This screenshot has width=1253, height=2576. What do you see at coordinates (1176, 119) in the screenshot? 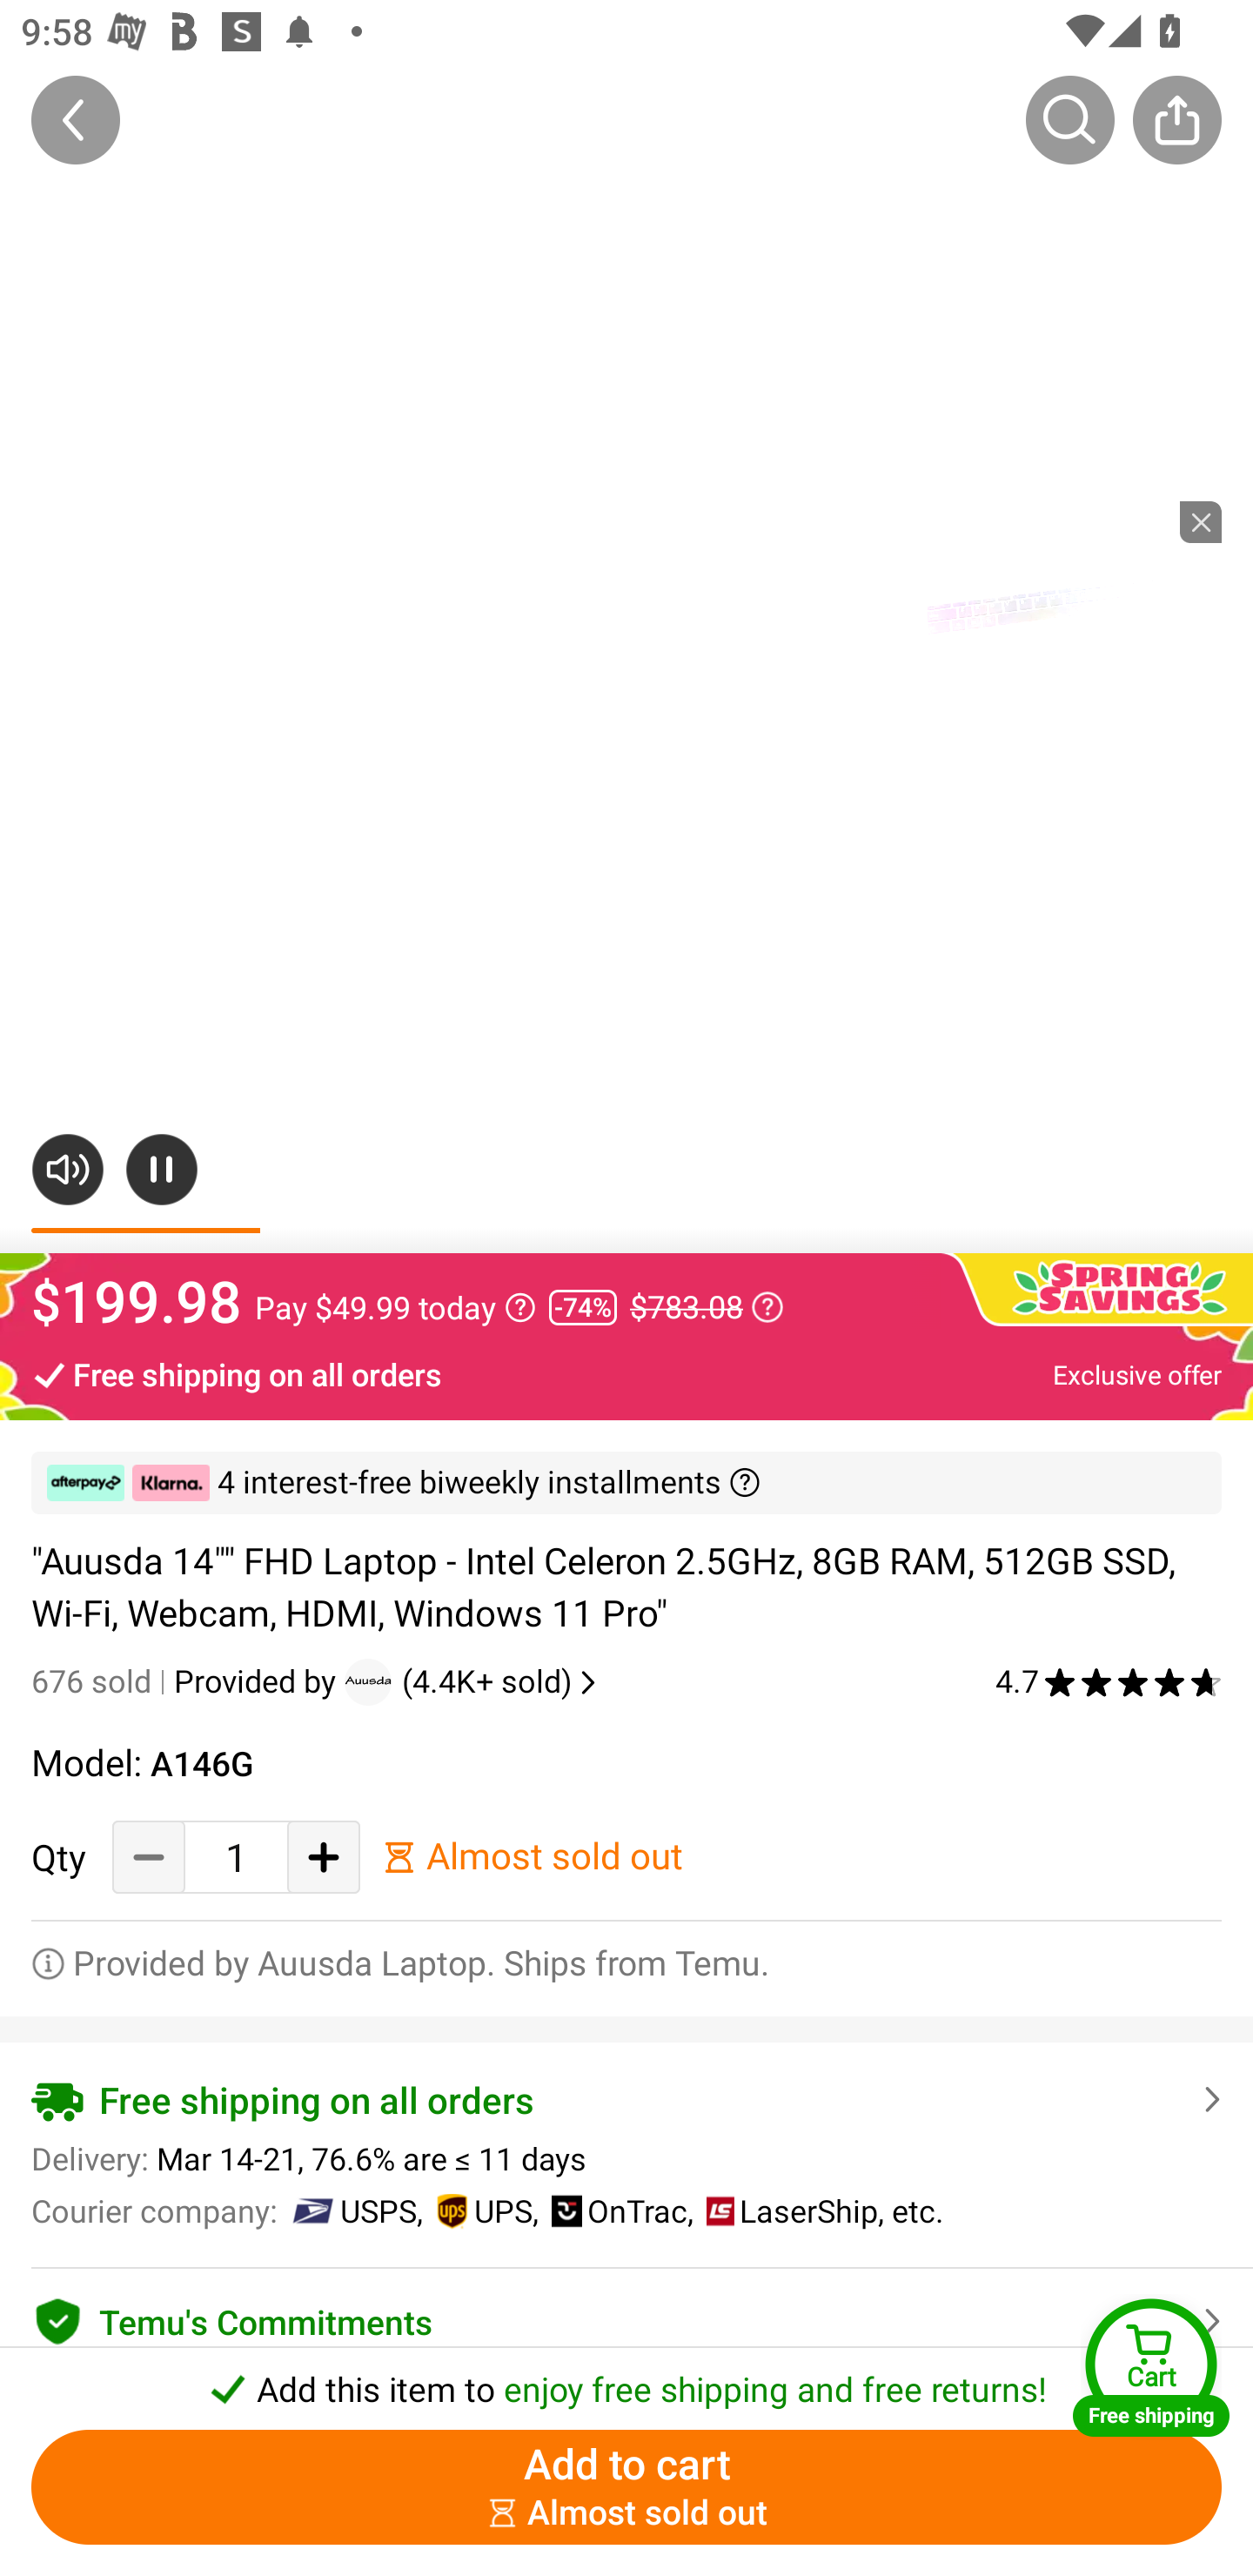
I see `Share` at bounding box center [1176, 119].